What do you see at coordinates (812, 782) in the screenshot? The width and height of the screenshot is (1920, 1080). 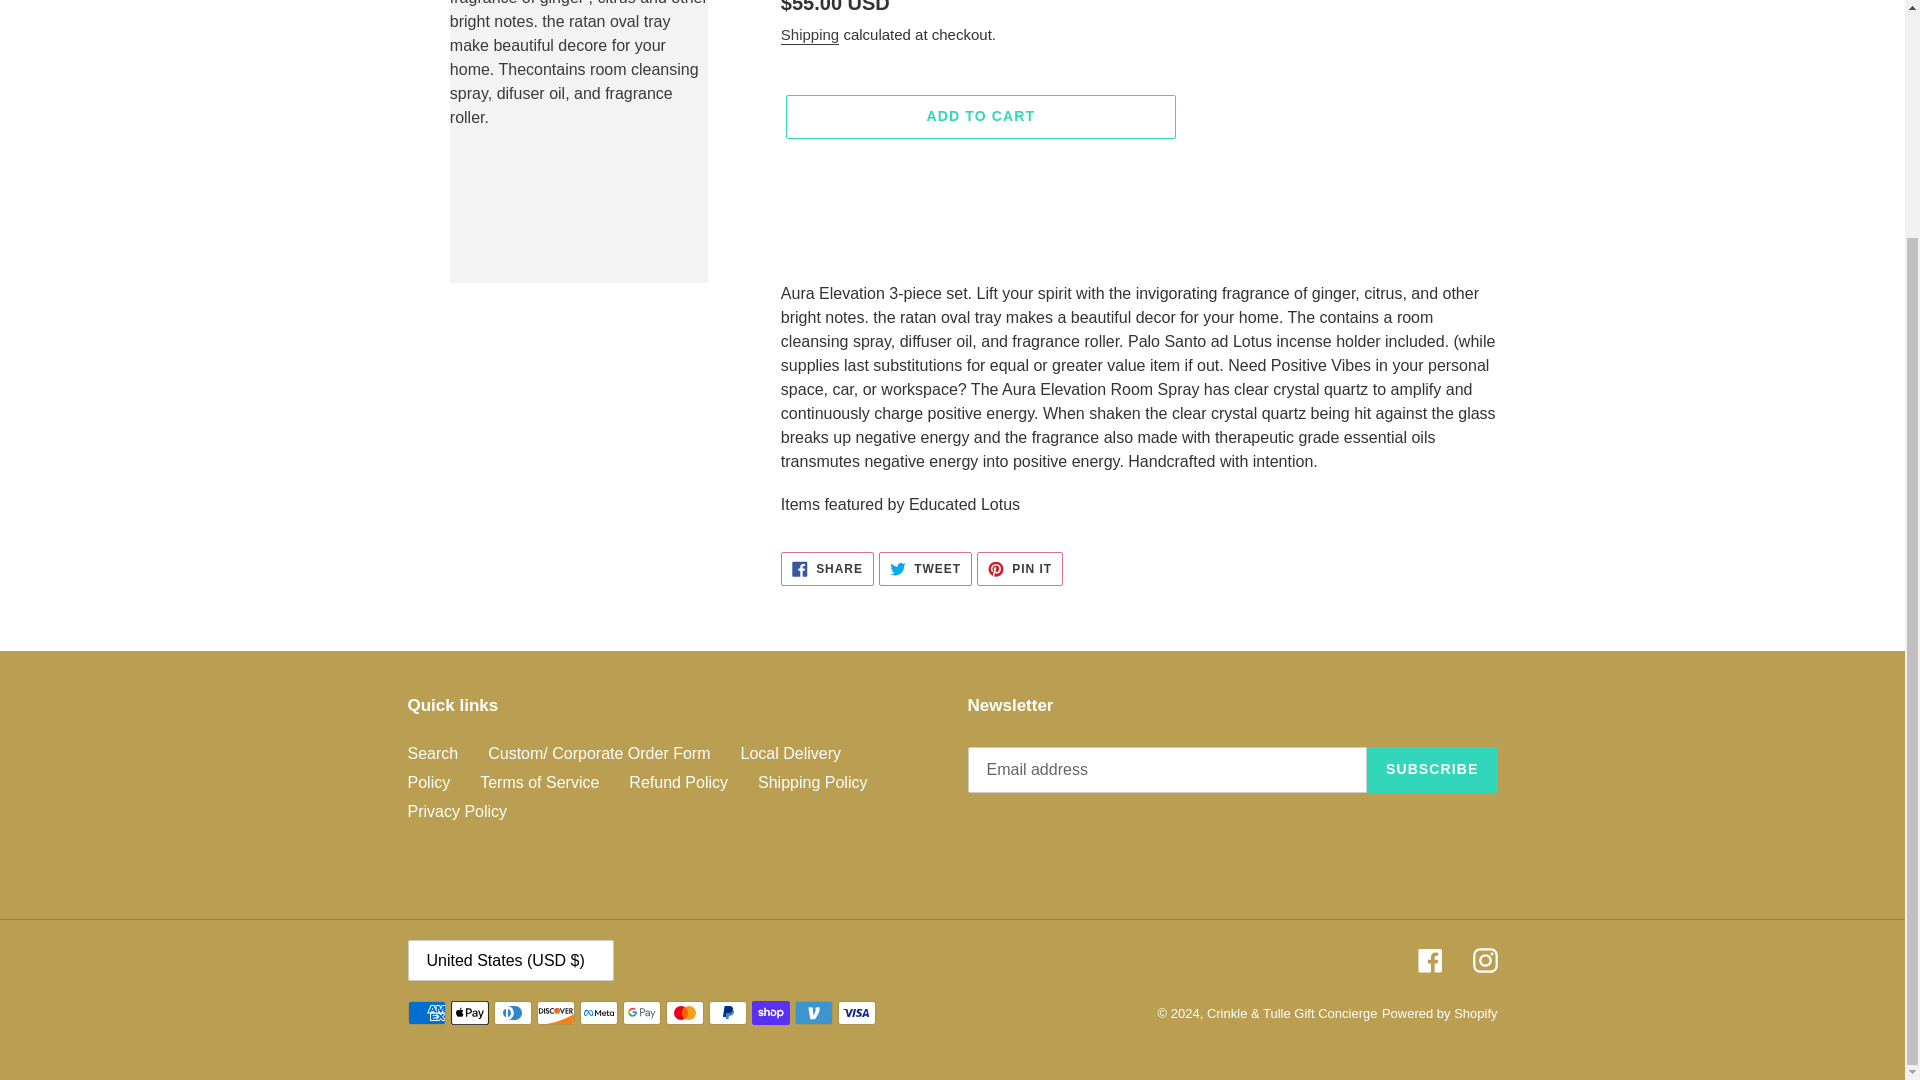 I see `Terms of Service` at bounding box center [812, 782].